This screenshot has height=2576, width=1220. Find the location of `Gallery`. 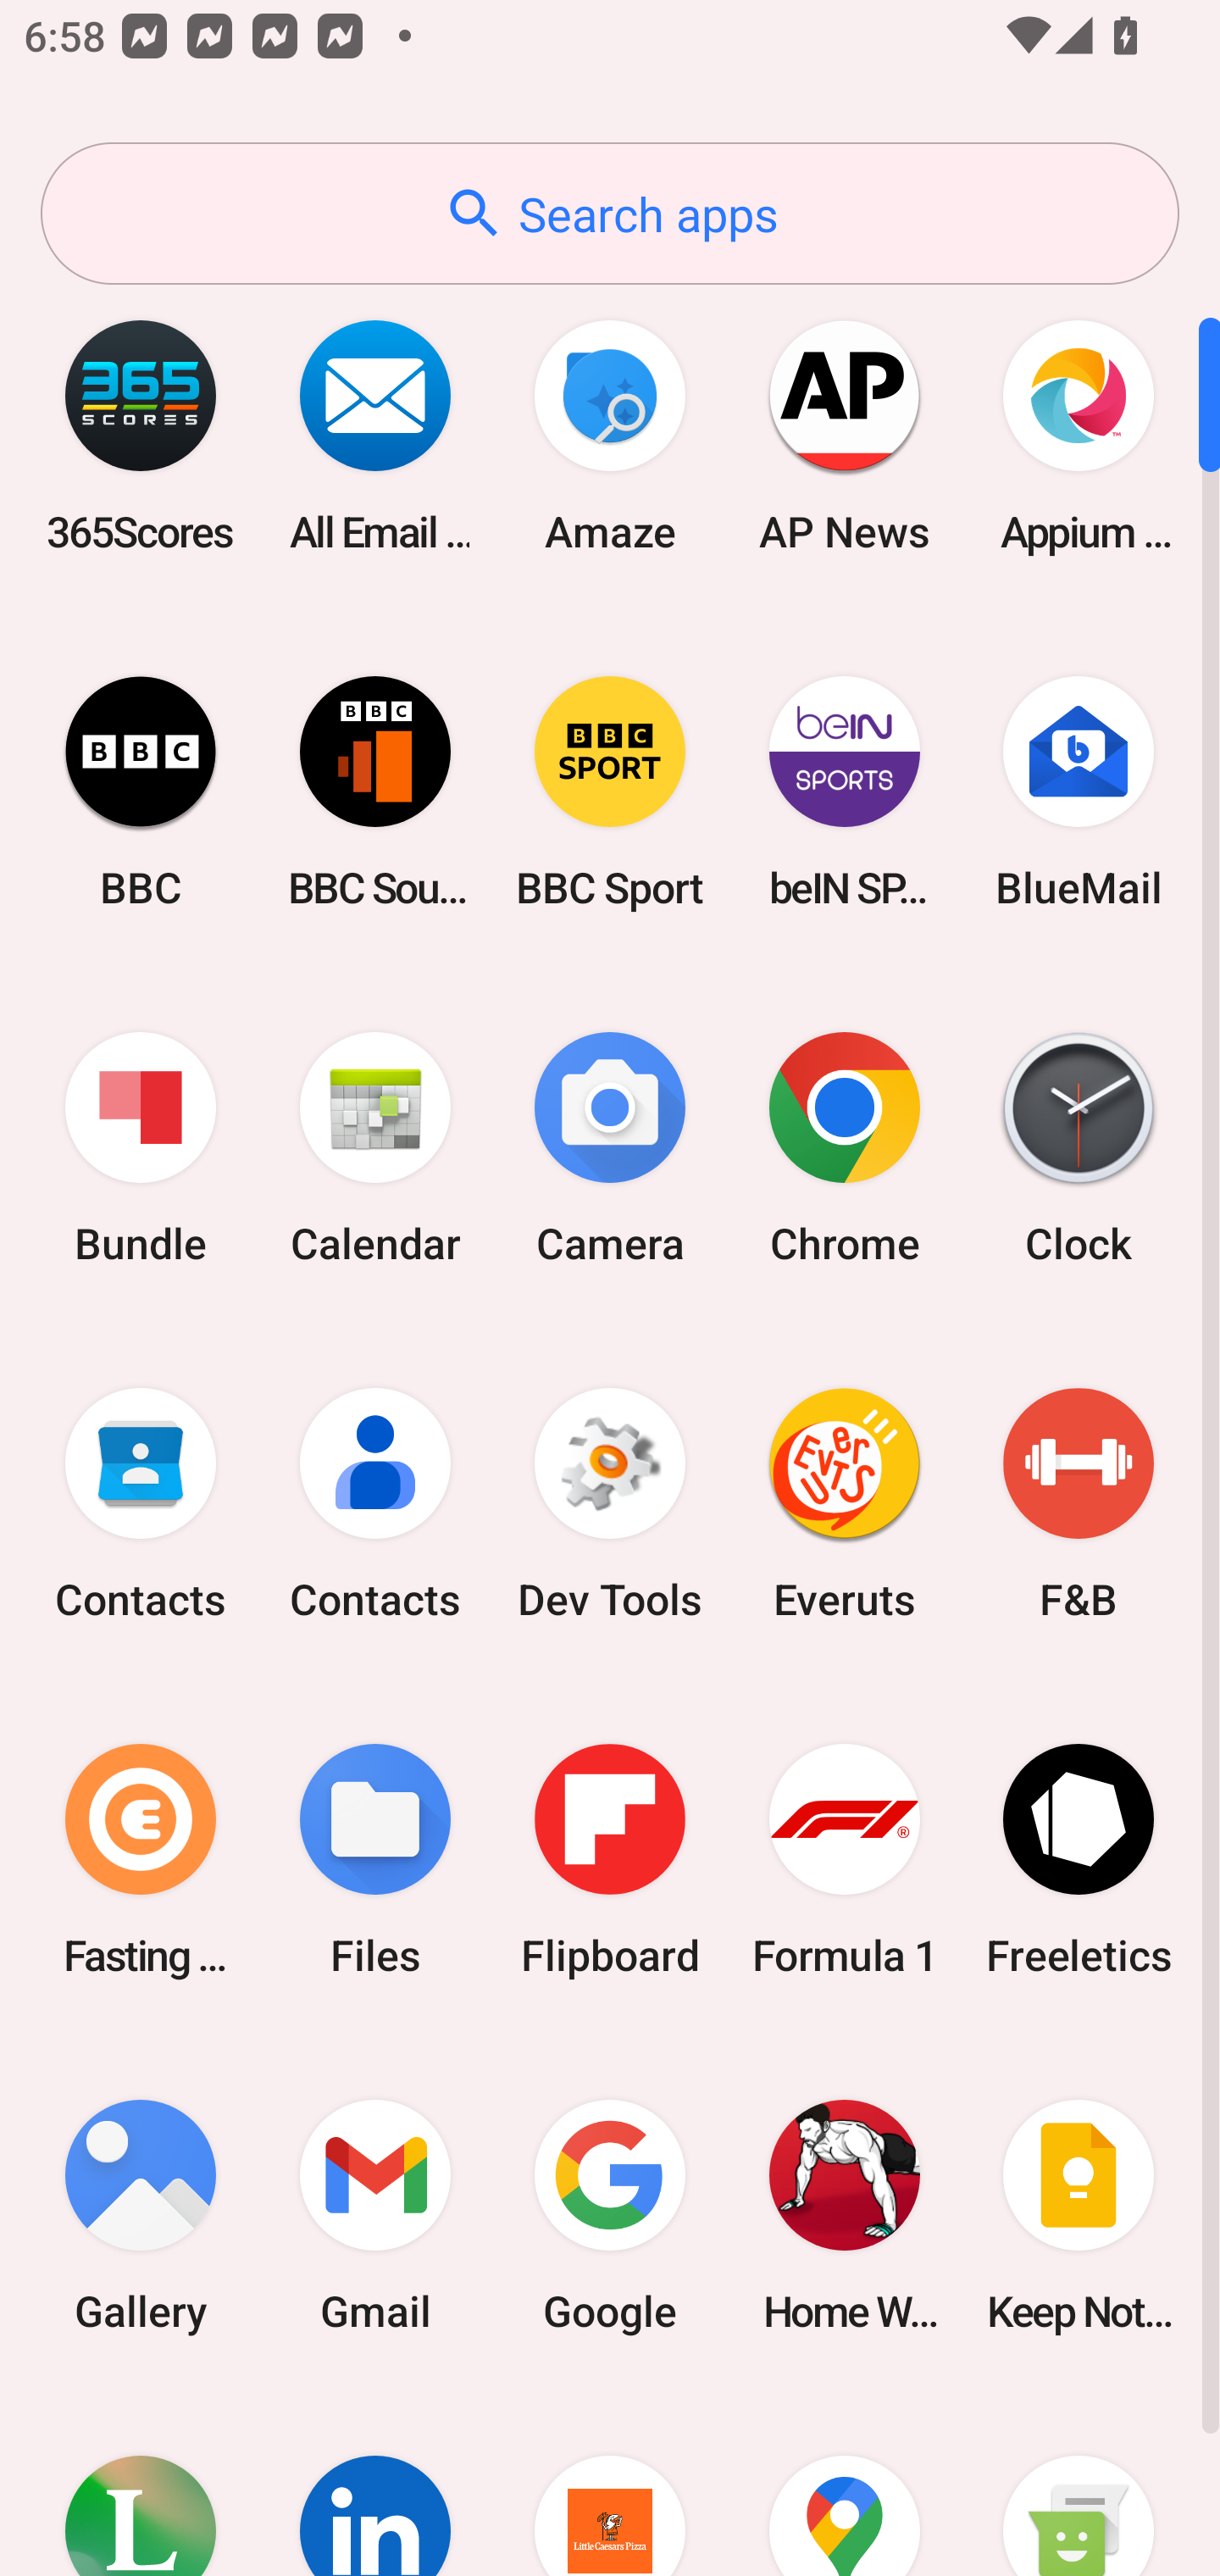

Gallery is located at coordinates (141, 2215).